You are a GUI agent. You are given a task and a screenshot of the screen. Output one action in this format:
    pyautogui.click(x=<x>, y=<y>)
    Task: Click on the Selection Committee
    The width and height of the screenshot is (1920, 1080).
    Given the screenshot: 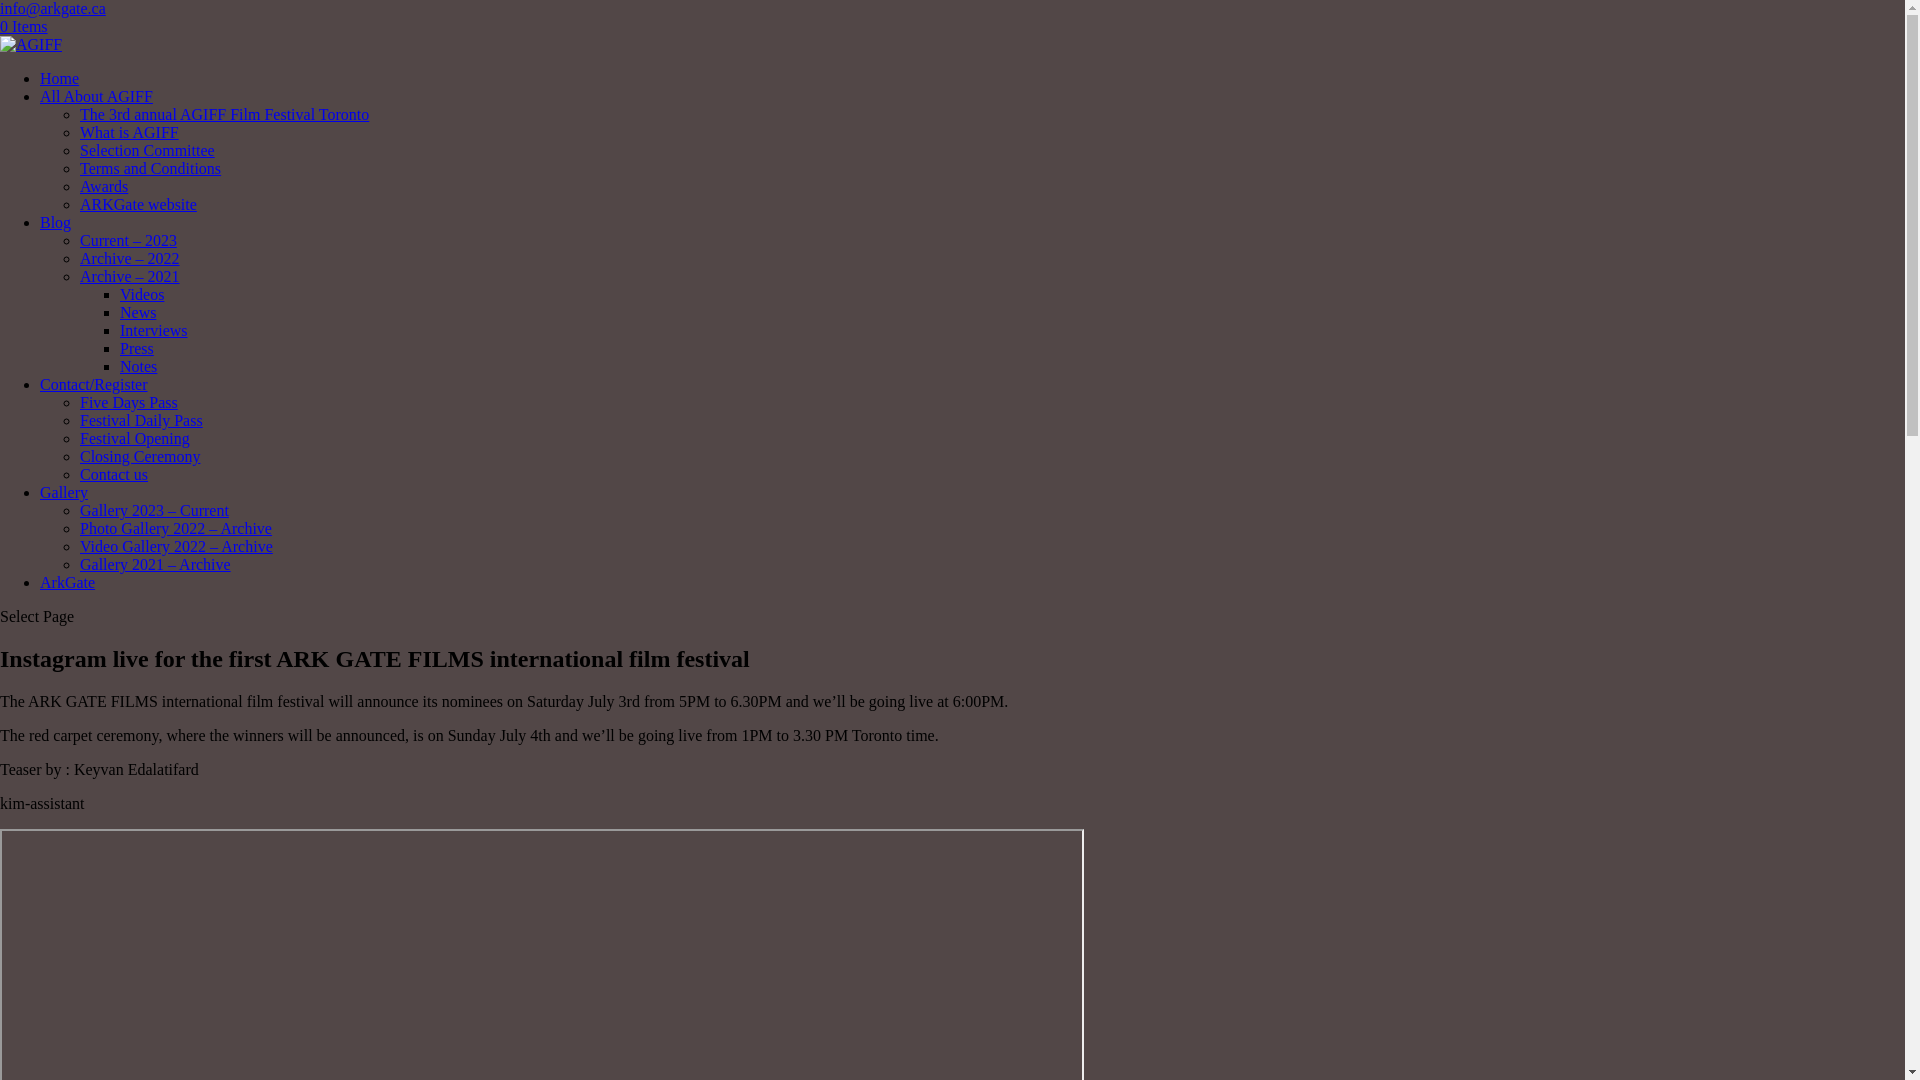 What is the action you would take?
    pyautogui.click(x=148, y=150)
    